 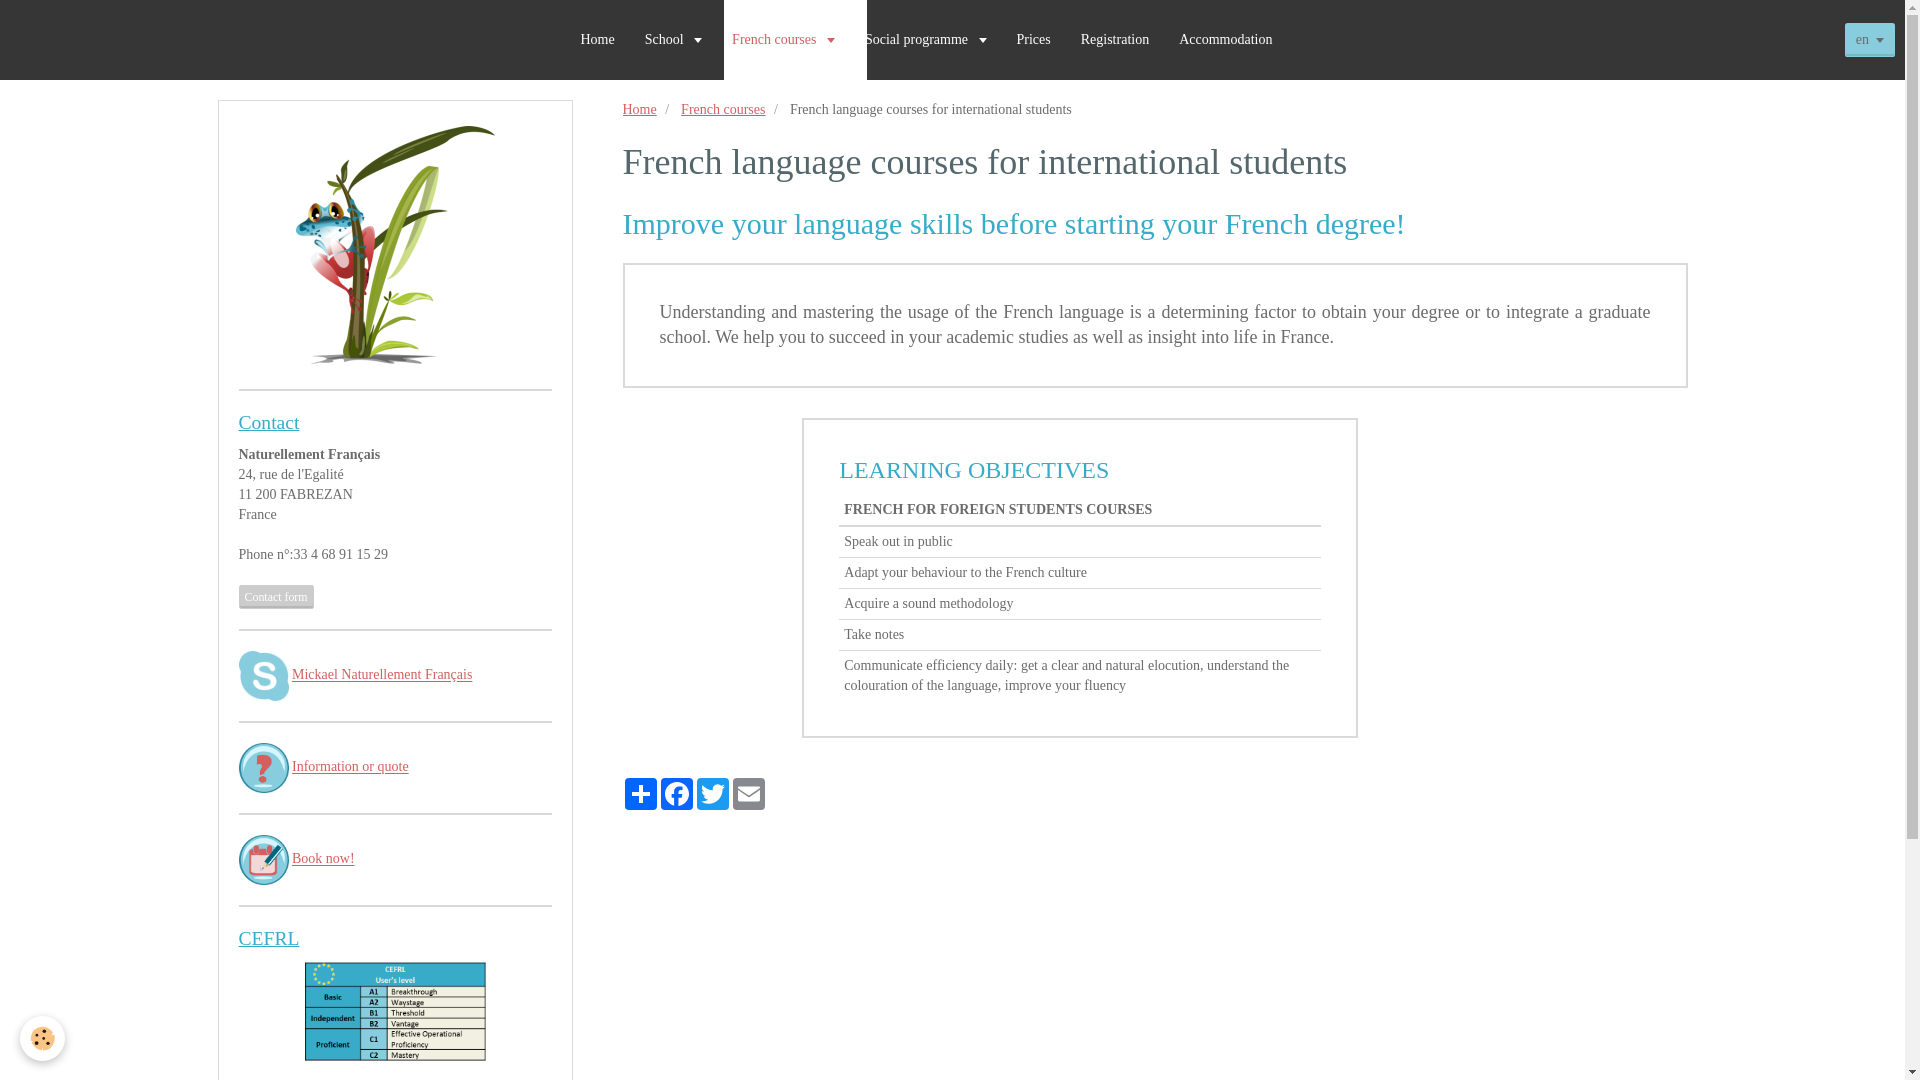 What do you see at coordinates (323, 860) in the screenshot?
I see `Book now!` at bounding box center [323, 860].